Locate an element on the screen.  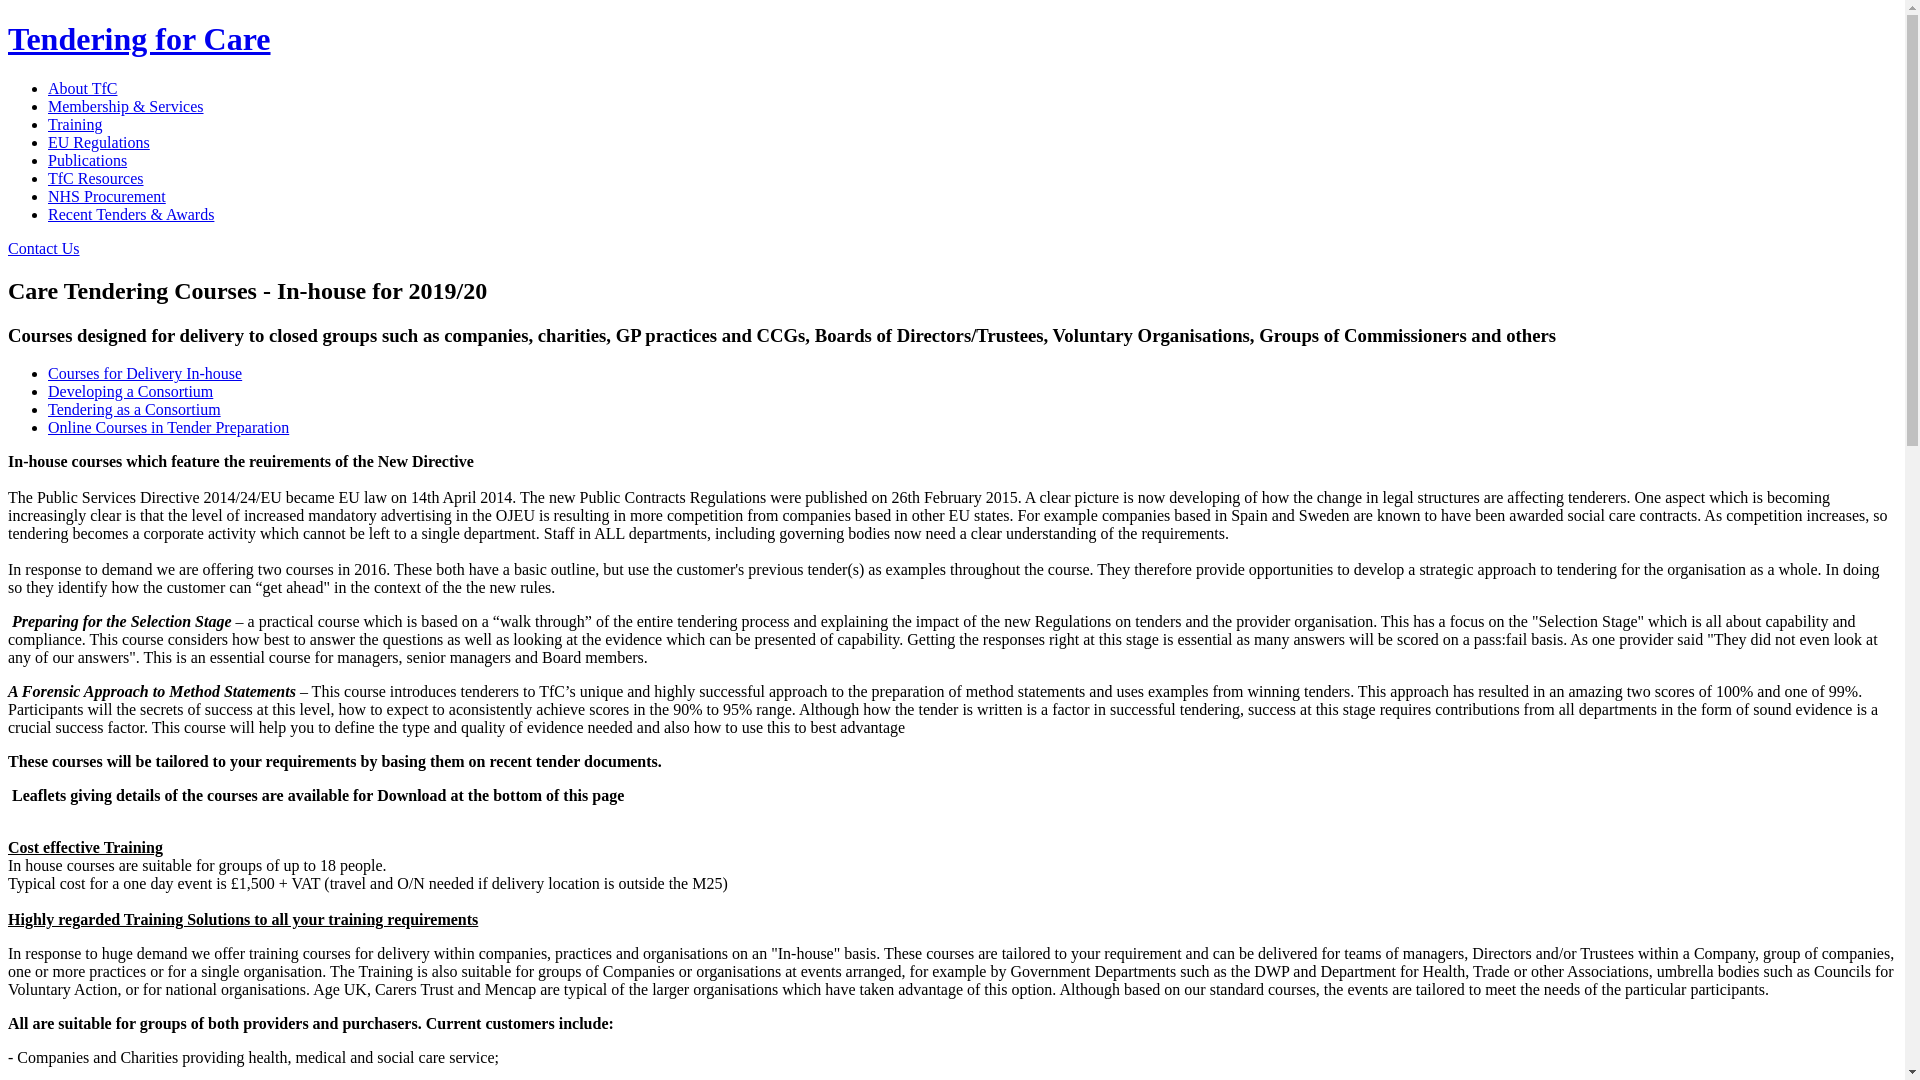
Contact Us is located at coordinates (44, 248).